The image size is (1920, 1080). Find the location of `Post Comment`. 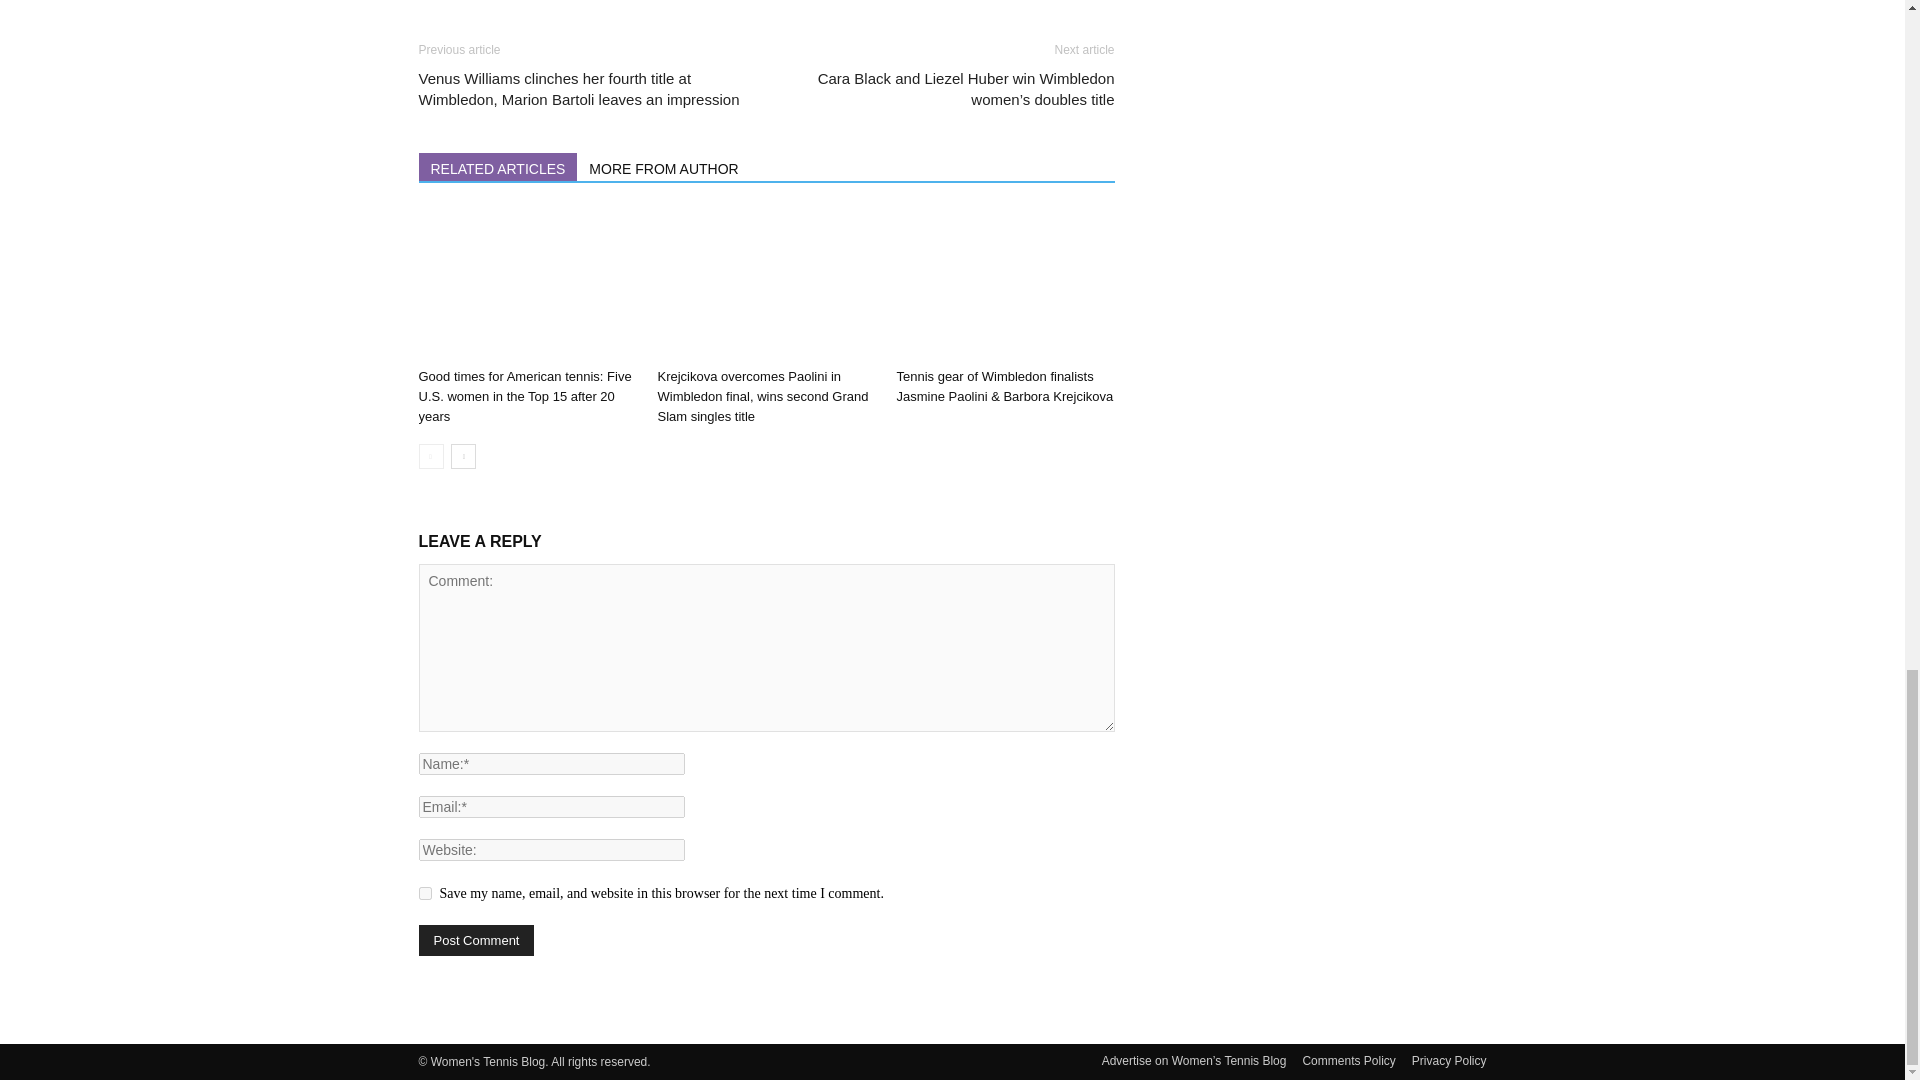

Post Comment is located at coordinates (476, 940).